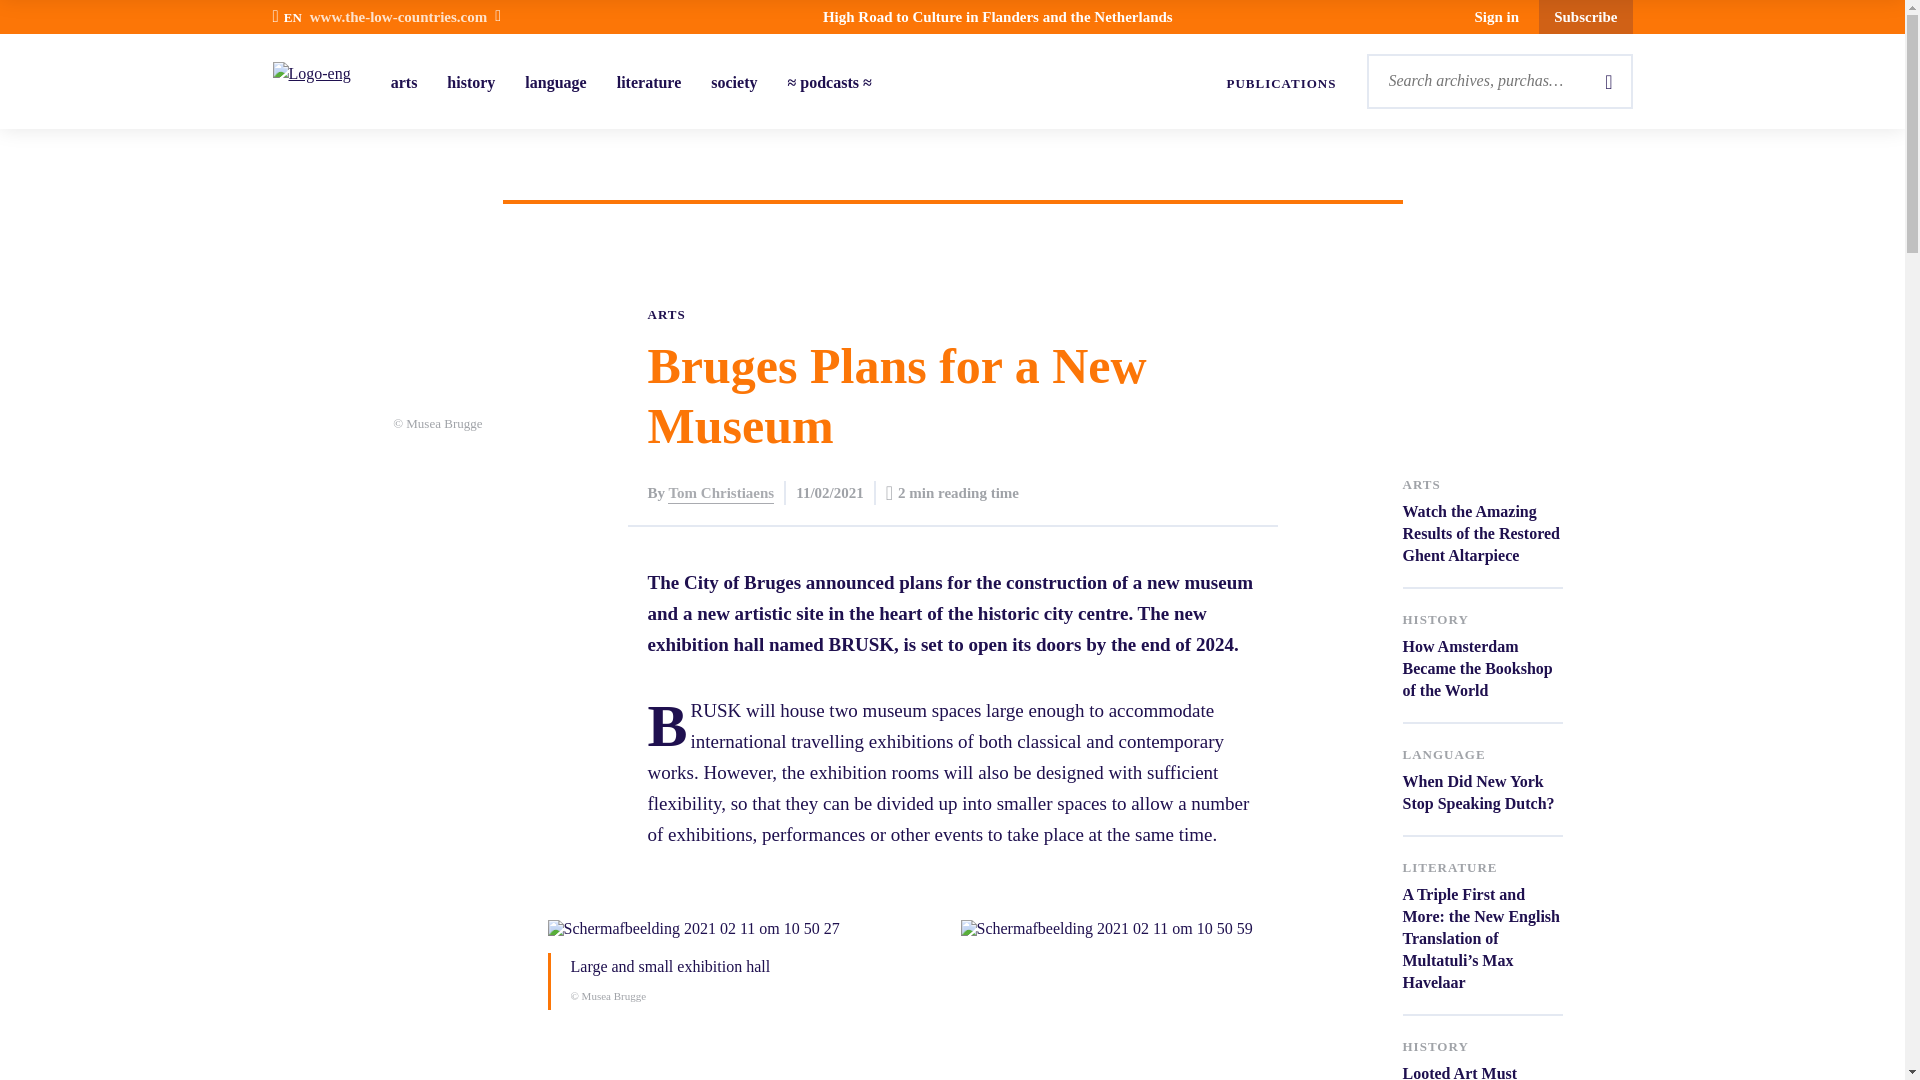  Describe the element at coordinates (720, 492) in the screenshot. I see `Logo-eng` at that location.